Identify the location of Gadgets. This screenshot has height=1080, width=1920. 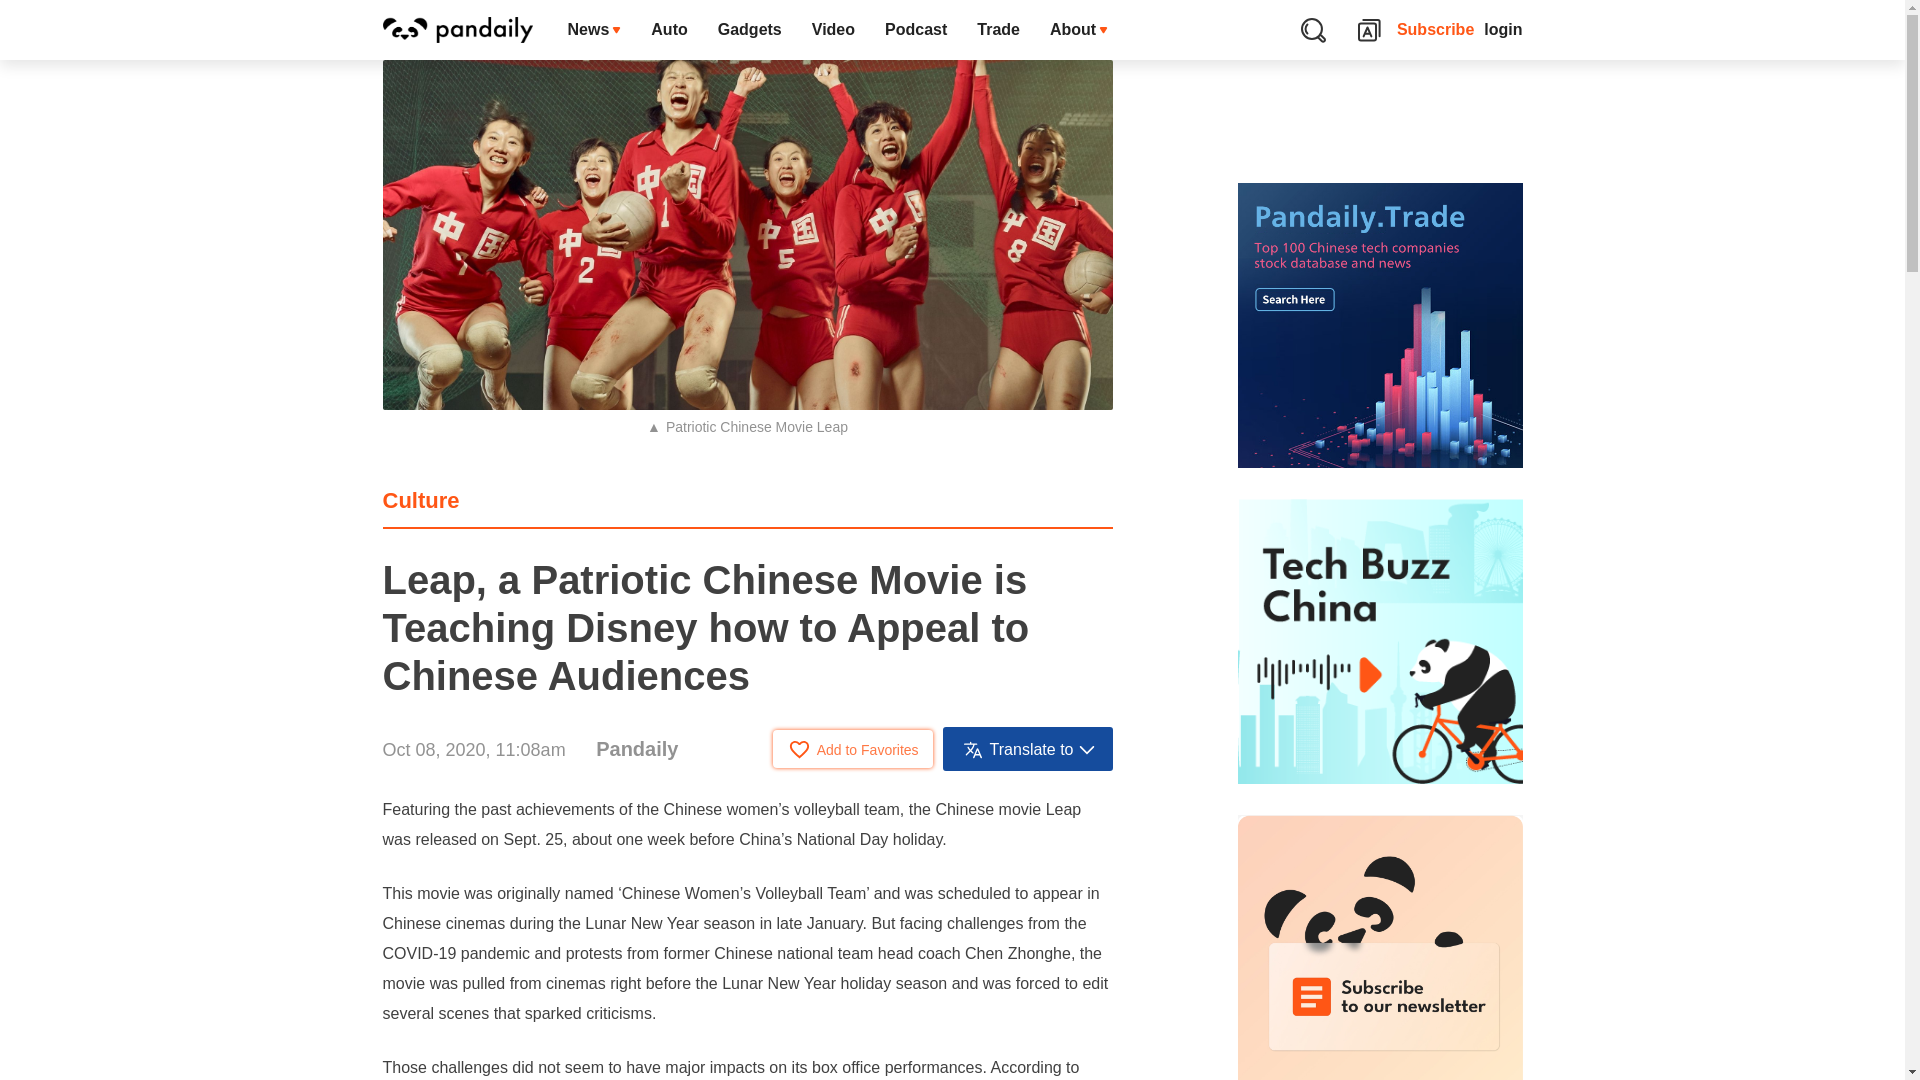
(749, 30).